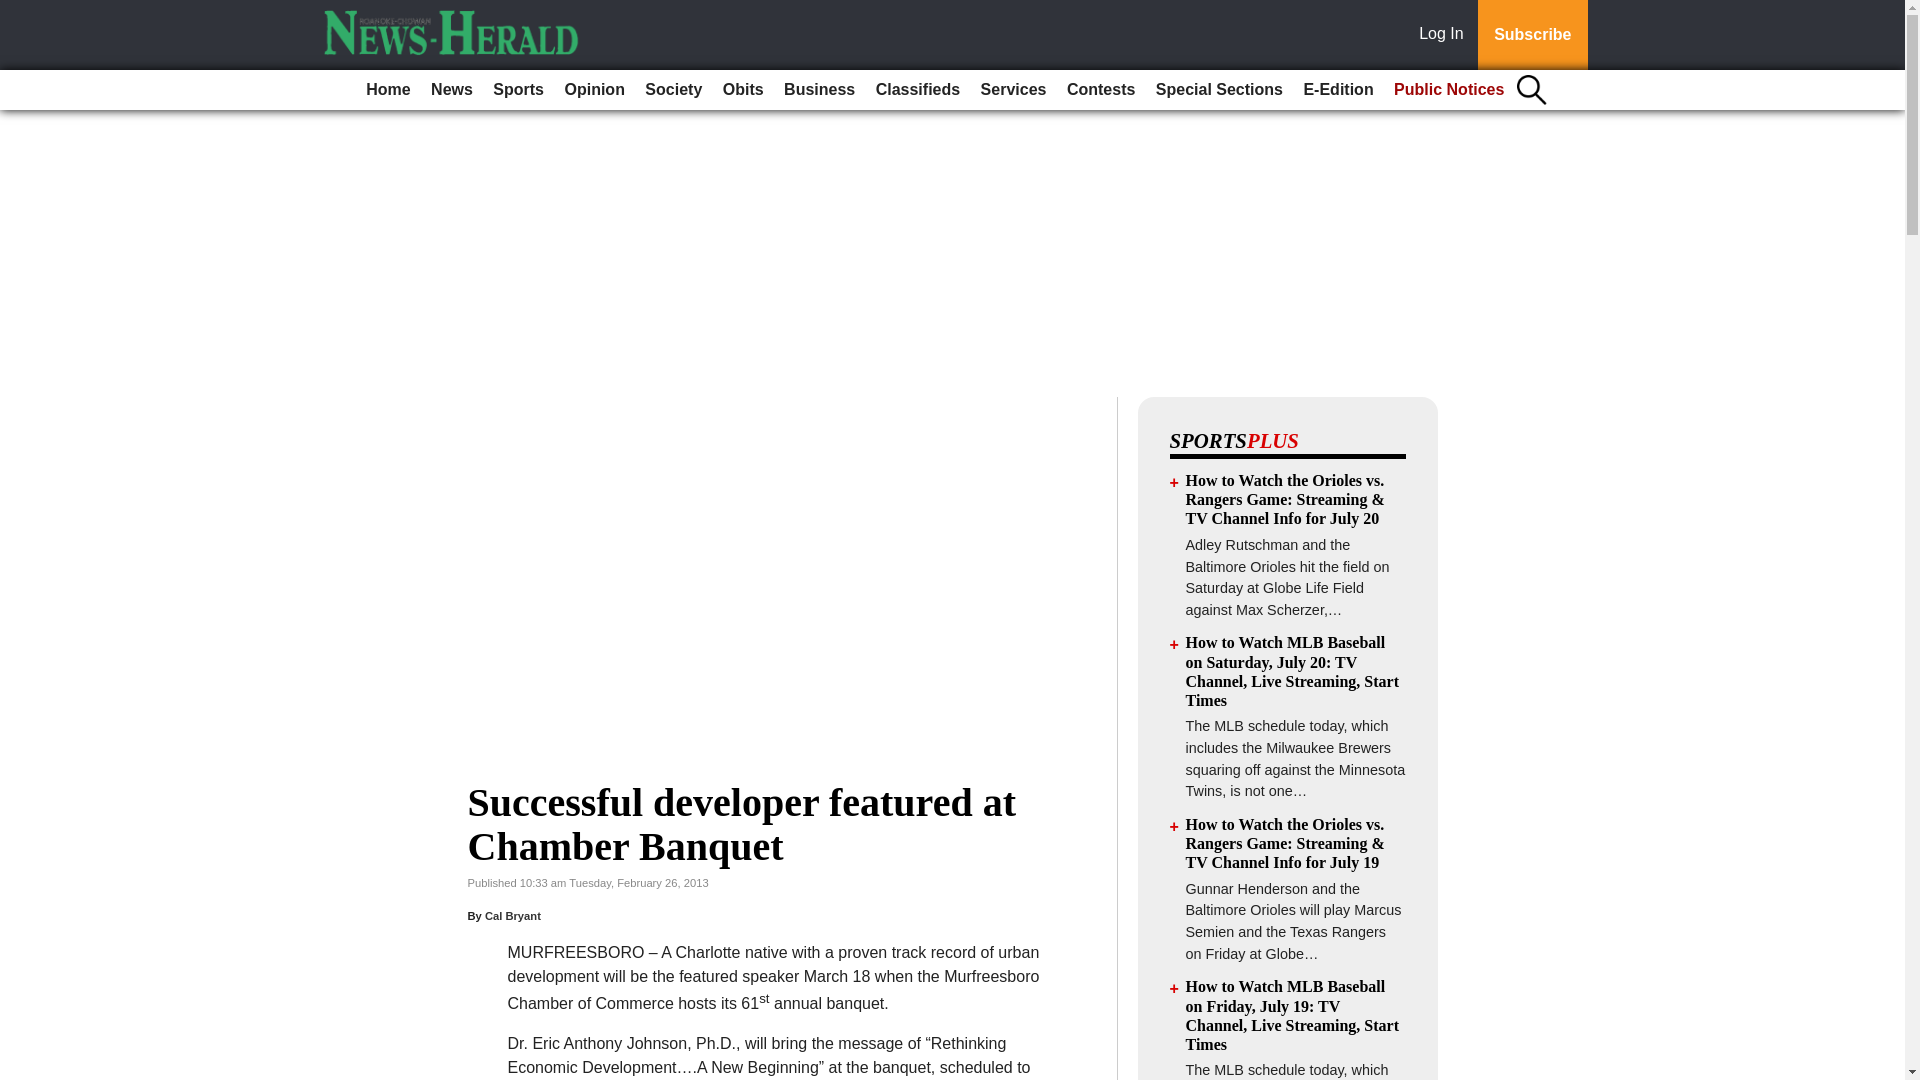 This screenshot has height=1080, width=1920. I want to click on Log In, so click(1445, 35).